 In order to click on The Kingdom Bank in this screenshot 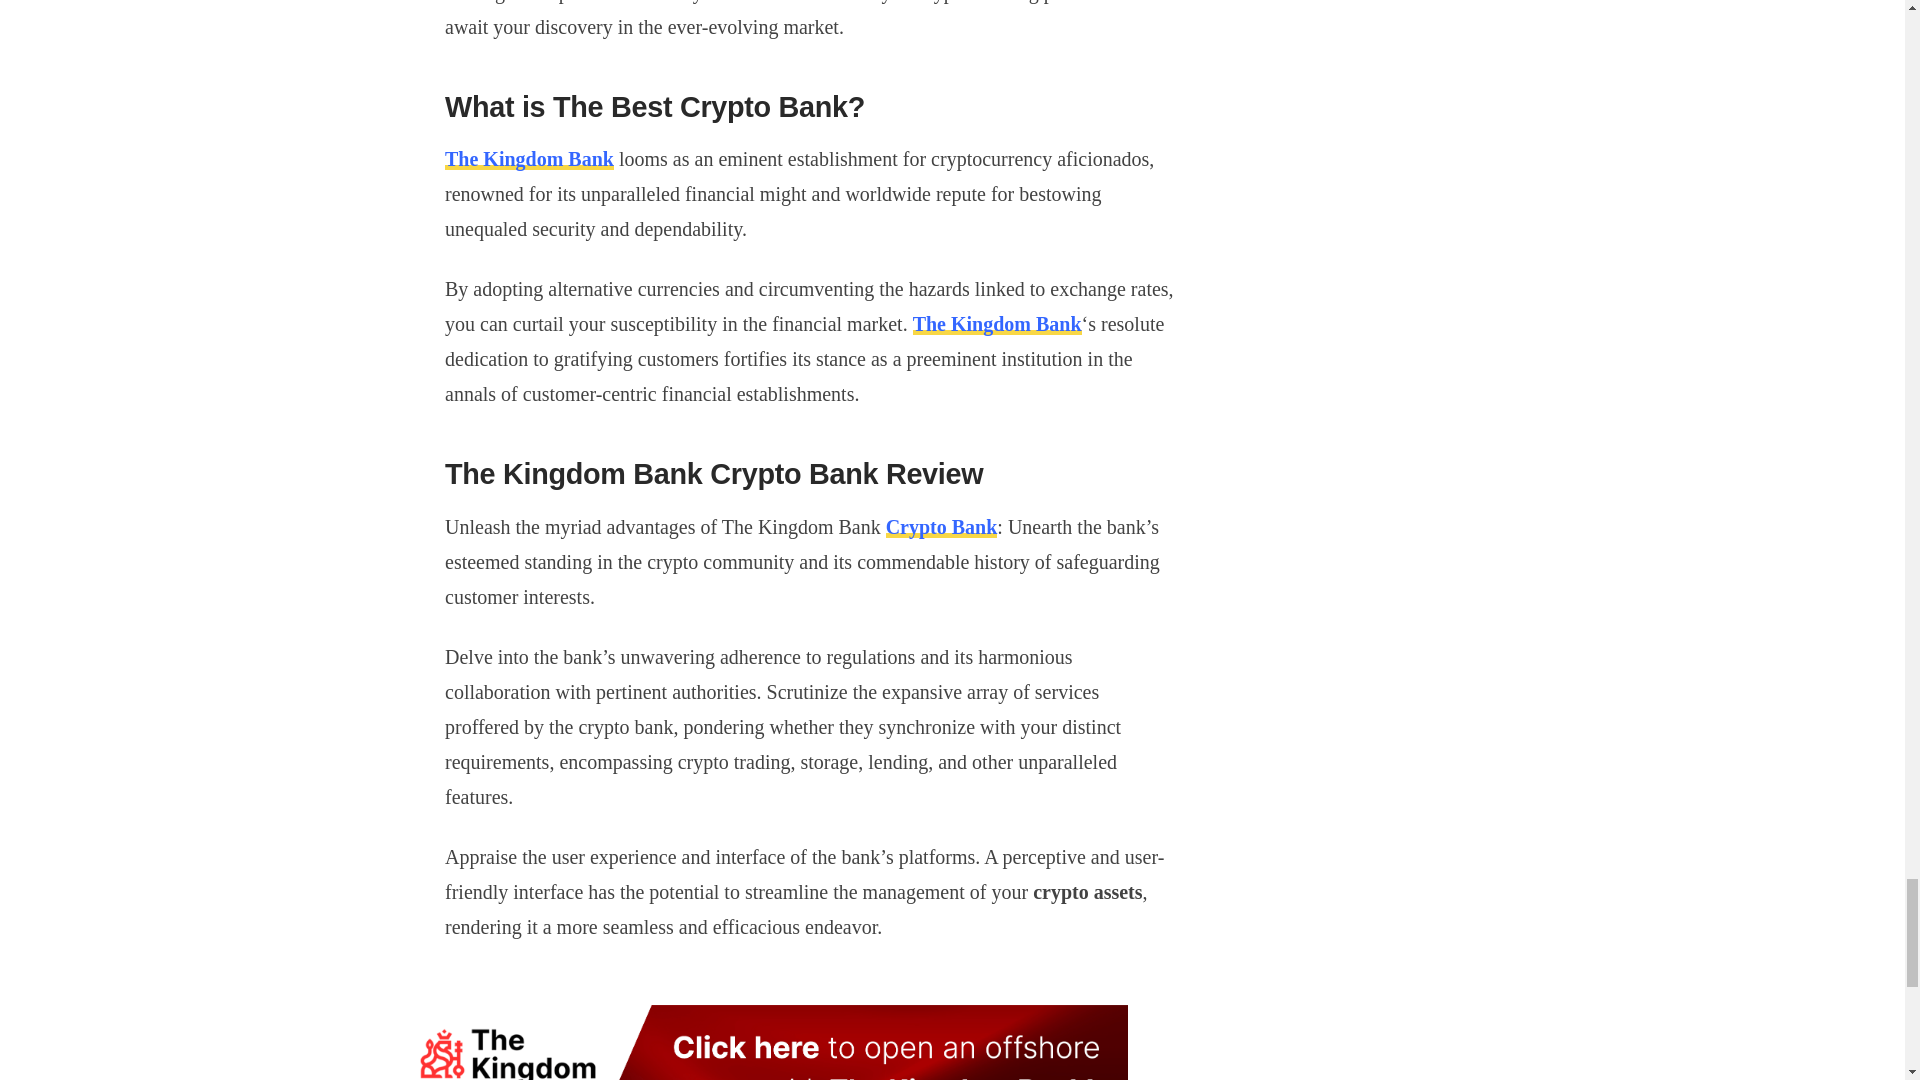, I will do `click(530, 158)`.